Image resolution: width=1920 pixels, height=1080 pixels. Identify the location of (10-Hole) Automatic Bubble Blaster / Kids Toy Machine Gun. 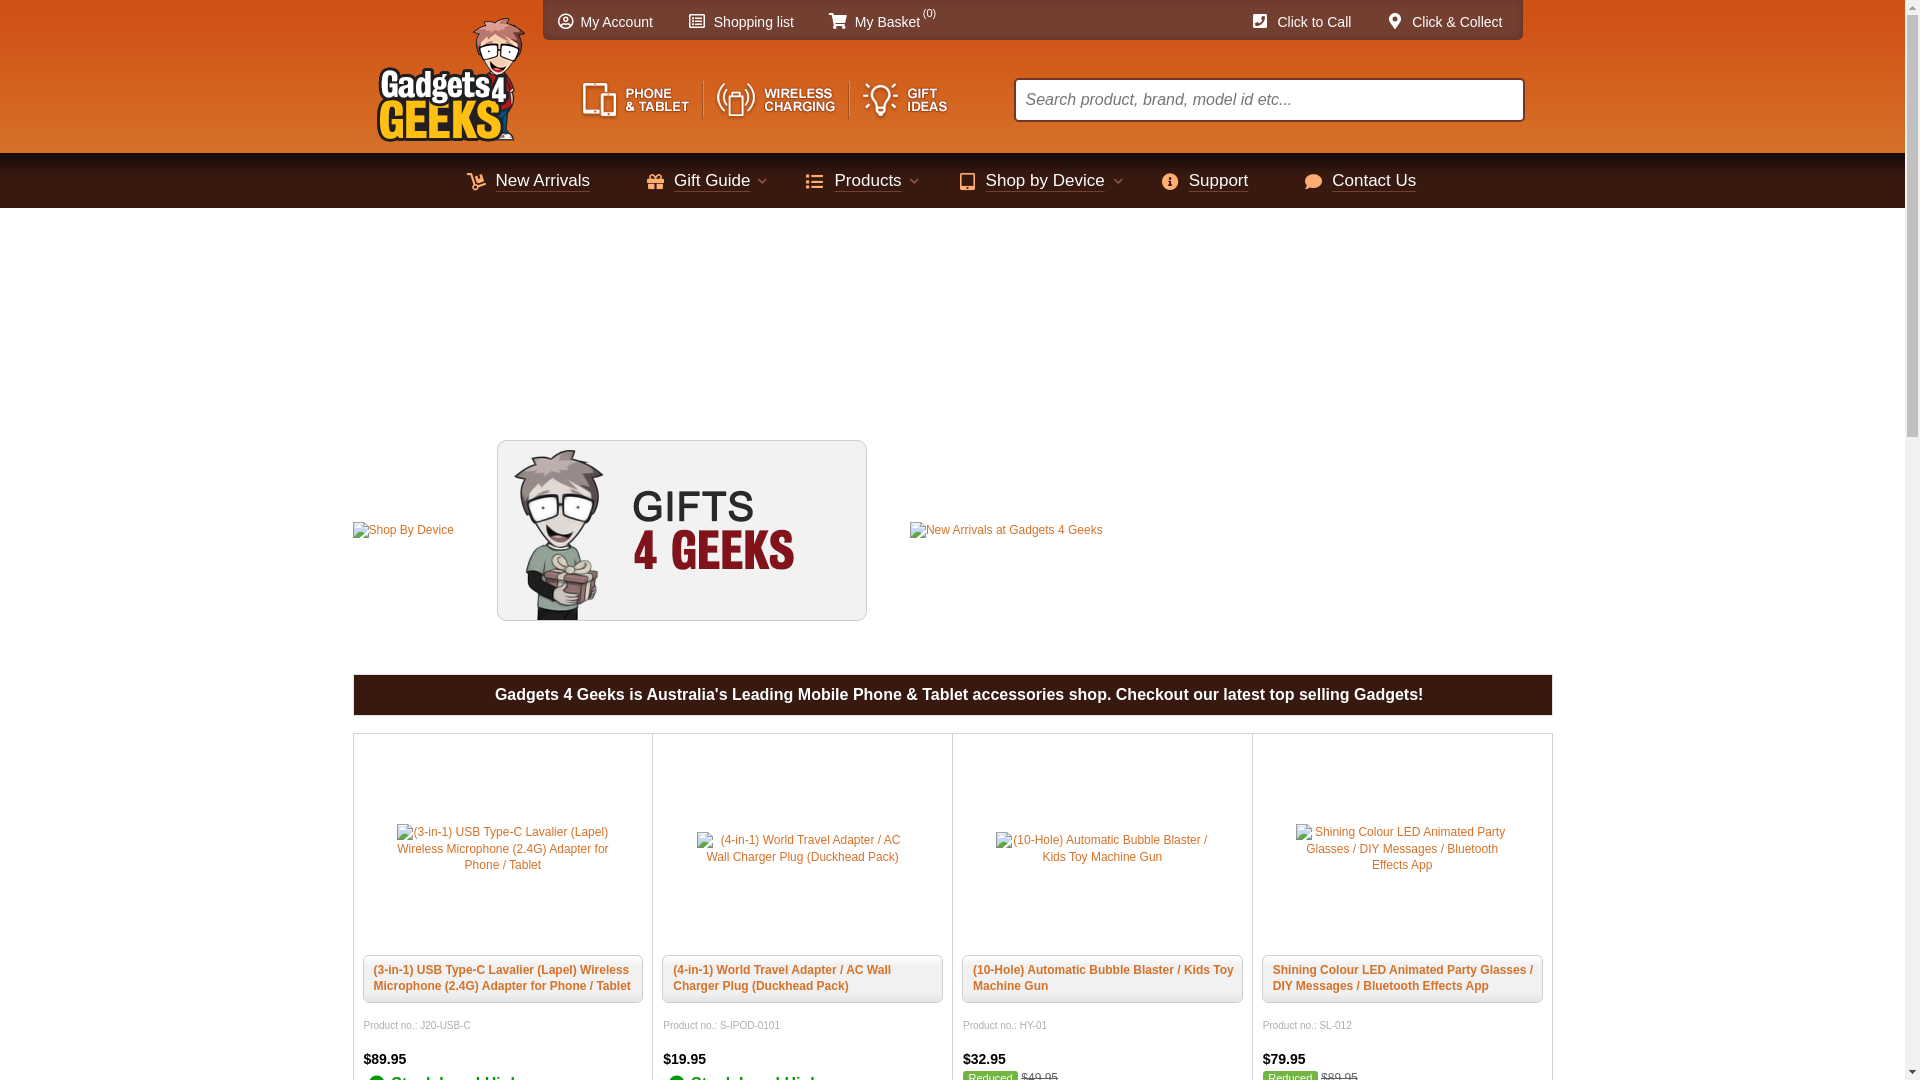
(1104, 979).